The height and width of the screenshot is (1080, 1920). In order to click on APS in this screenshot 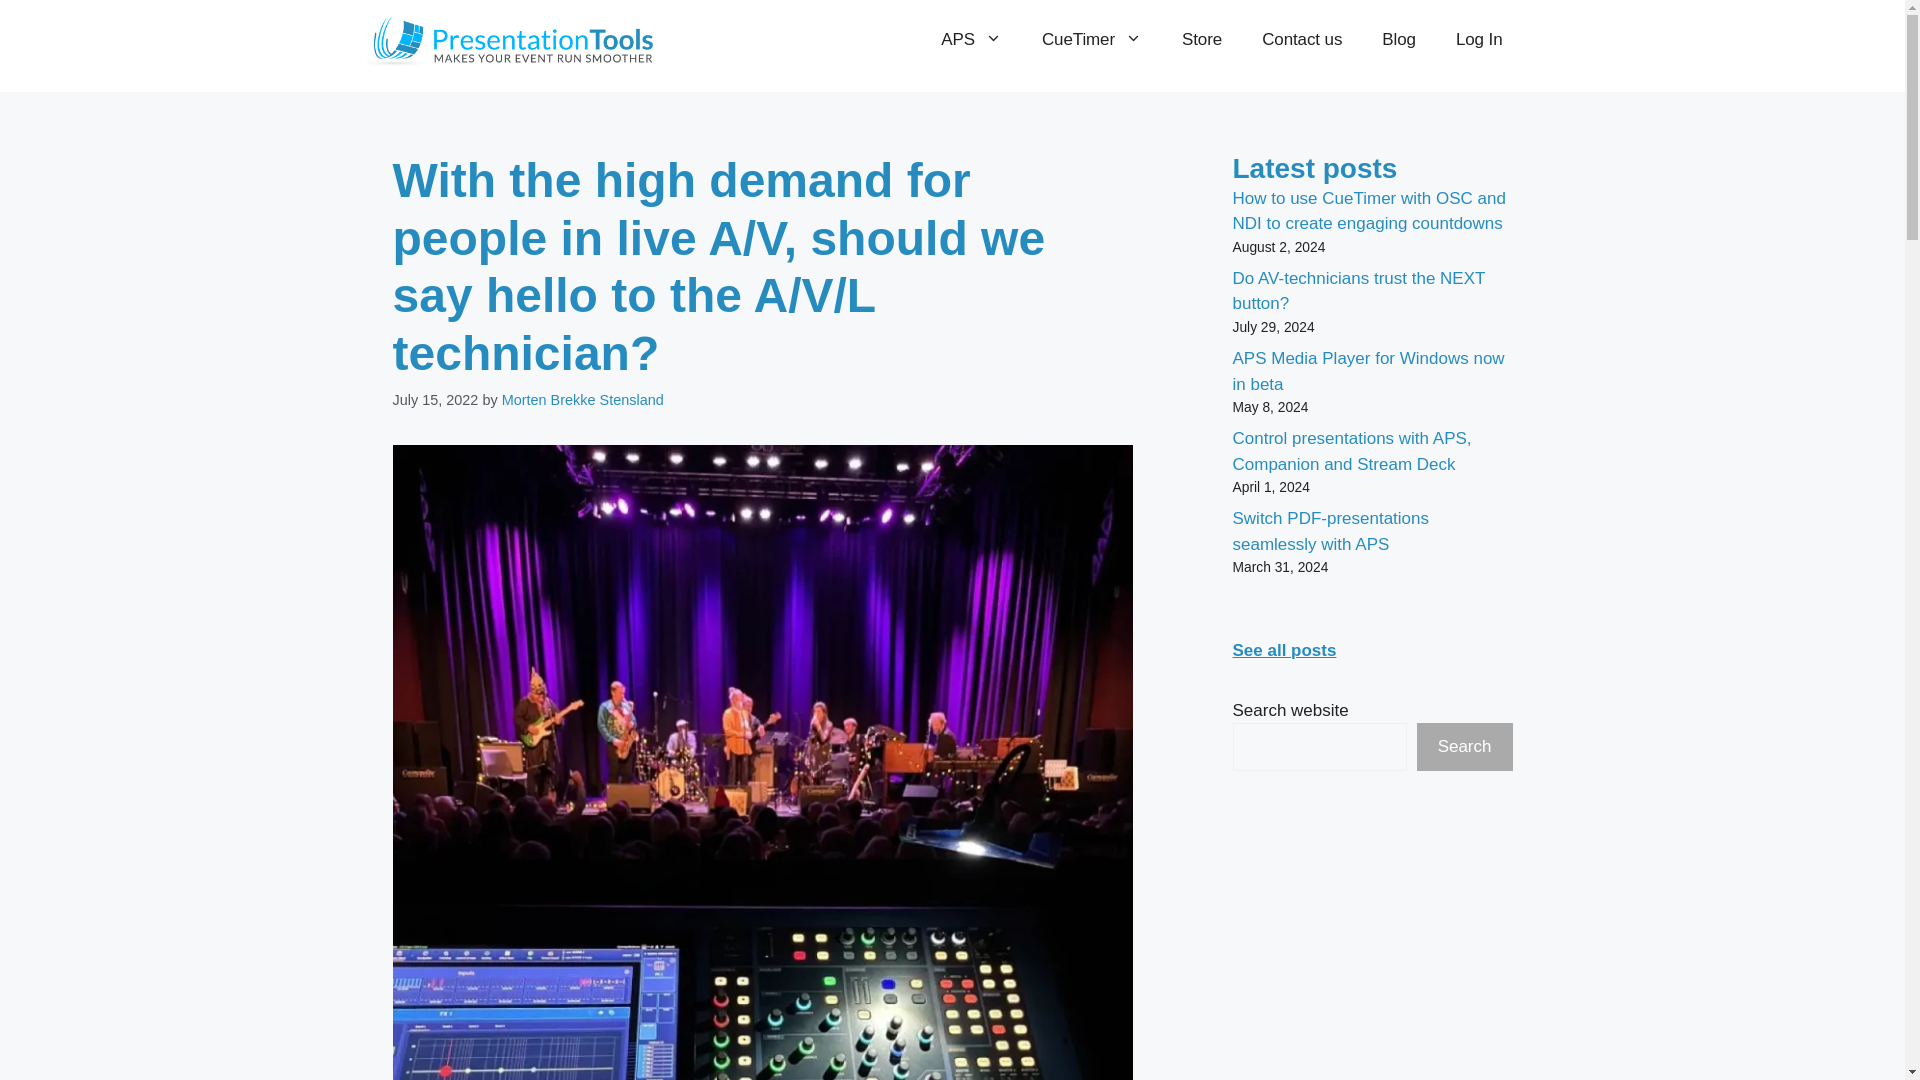, I will do `click(971, 40)`.